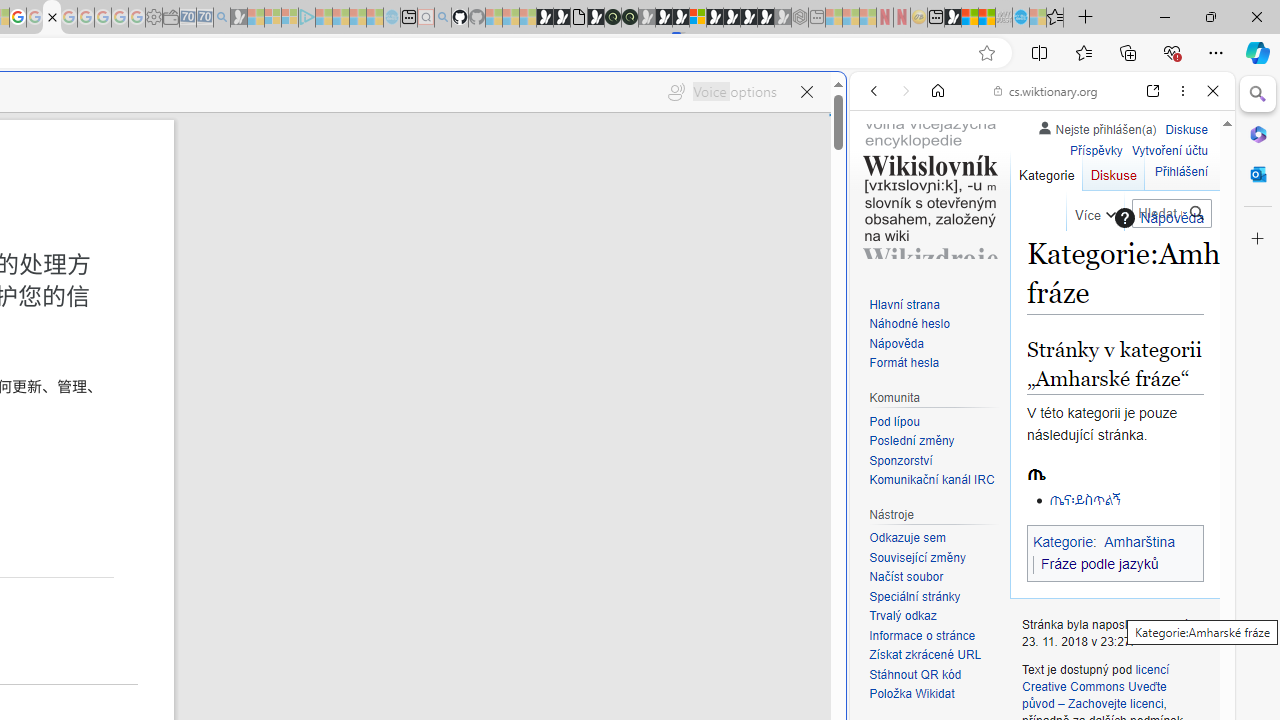 The image size is (1280, 720). What do you see at coordinates (882, 228) in the screenshot?
I see `WEB  ` at bounding box center [882, 228].